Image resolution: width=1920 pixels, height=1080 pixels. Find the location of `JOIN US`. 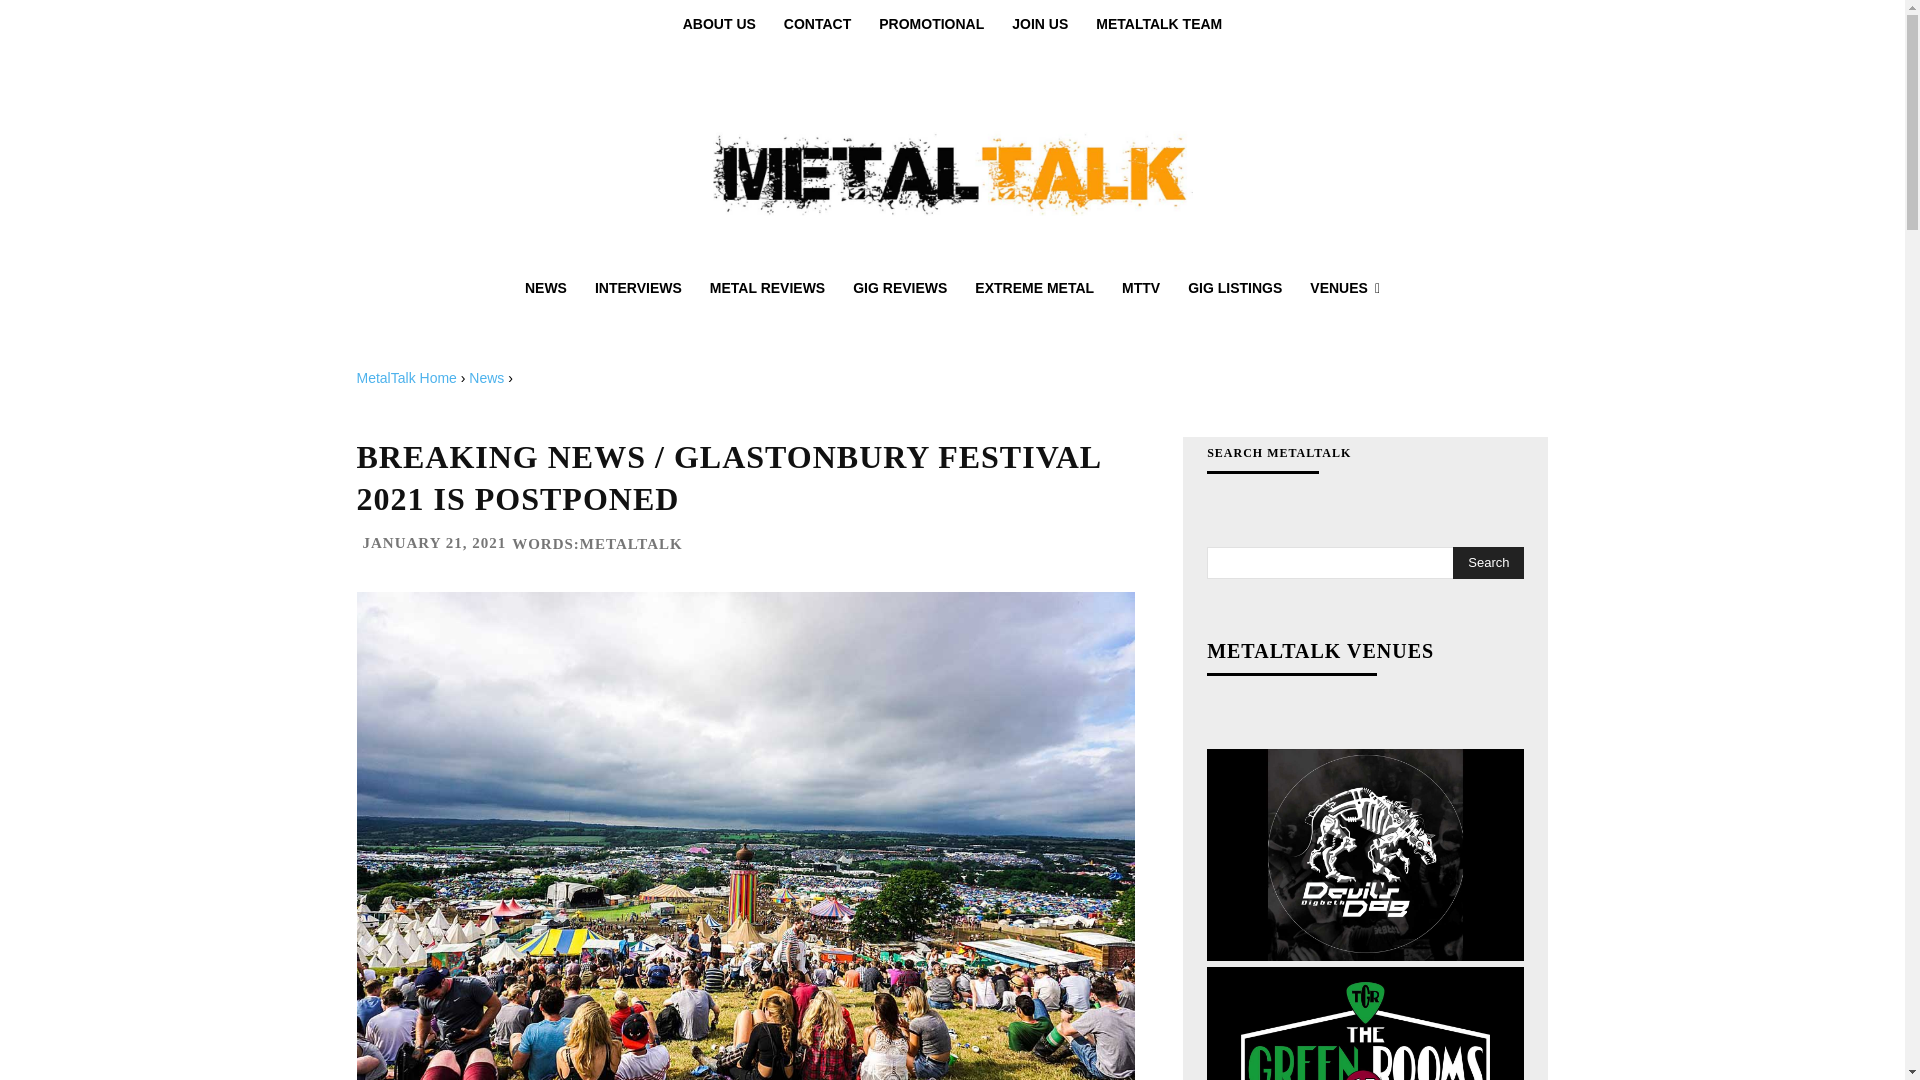

JOIN US is located at coordinates (1040, 24).